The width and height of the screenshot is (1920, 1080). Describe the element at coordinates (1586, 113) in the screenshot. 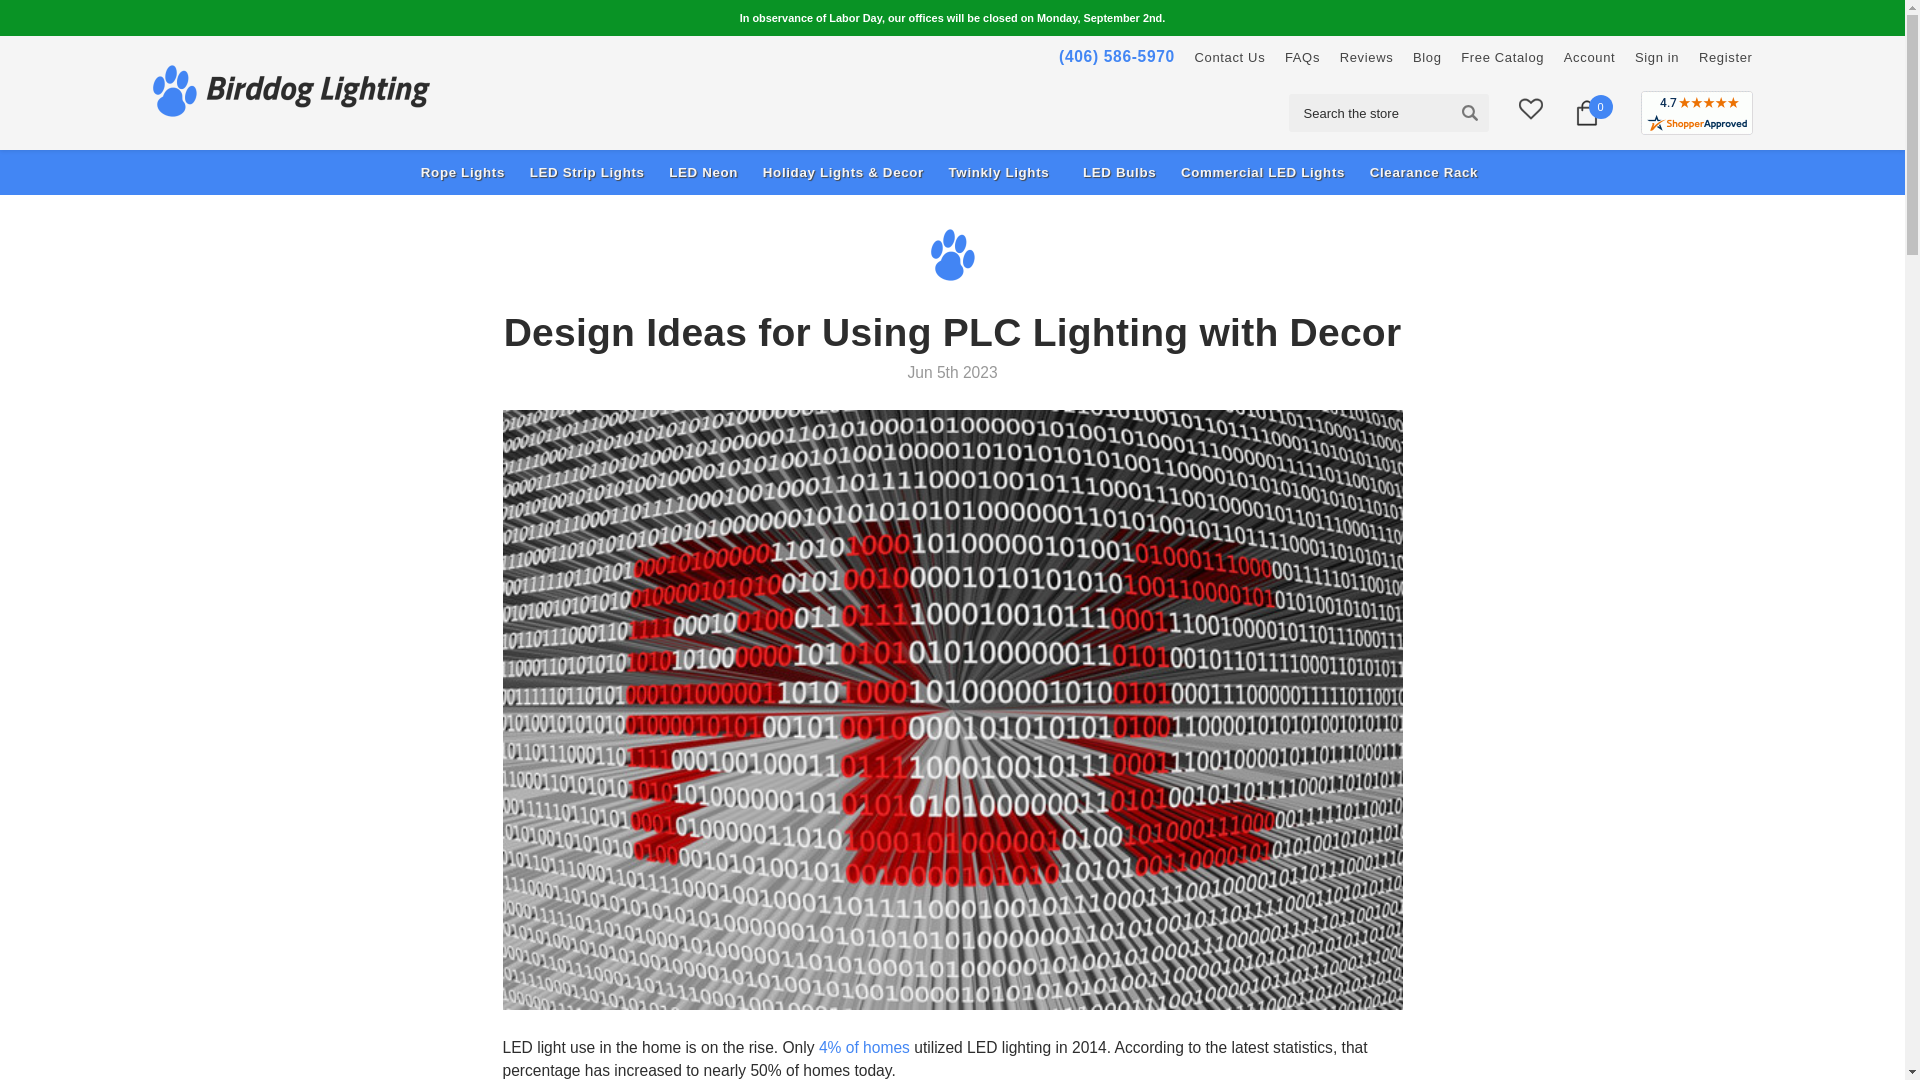

I see `0` at that location.